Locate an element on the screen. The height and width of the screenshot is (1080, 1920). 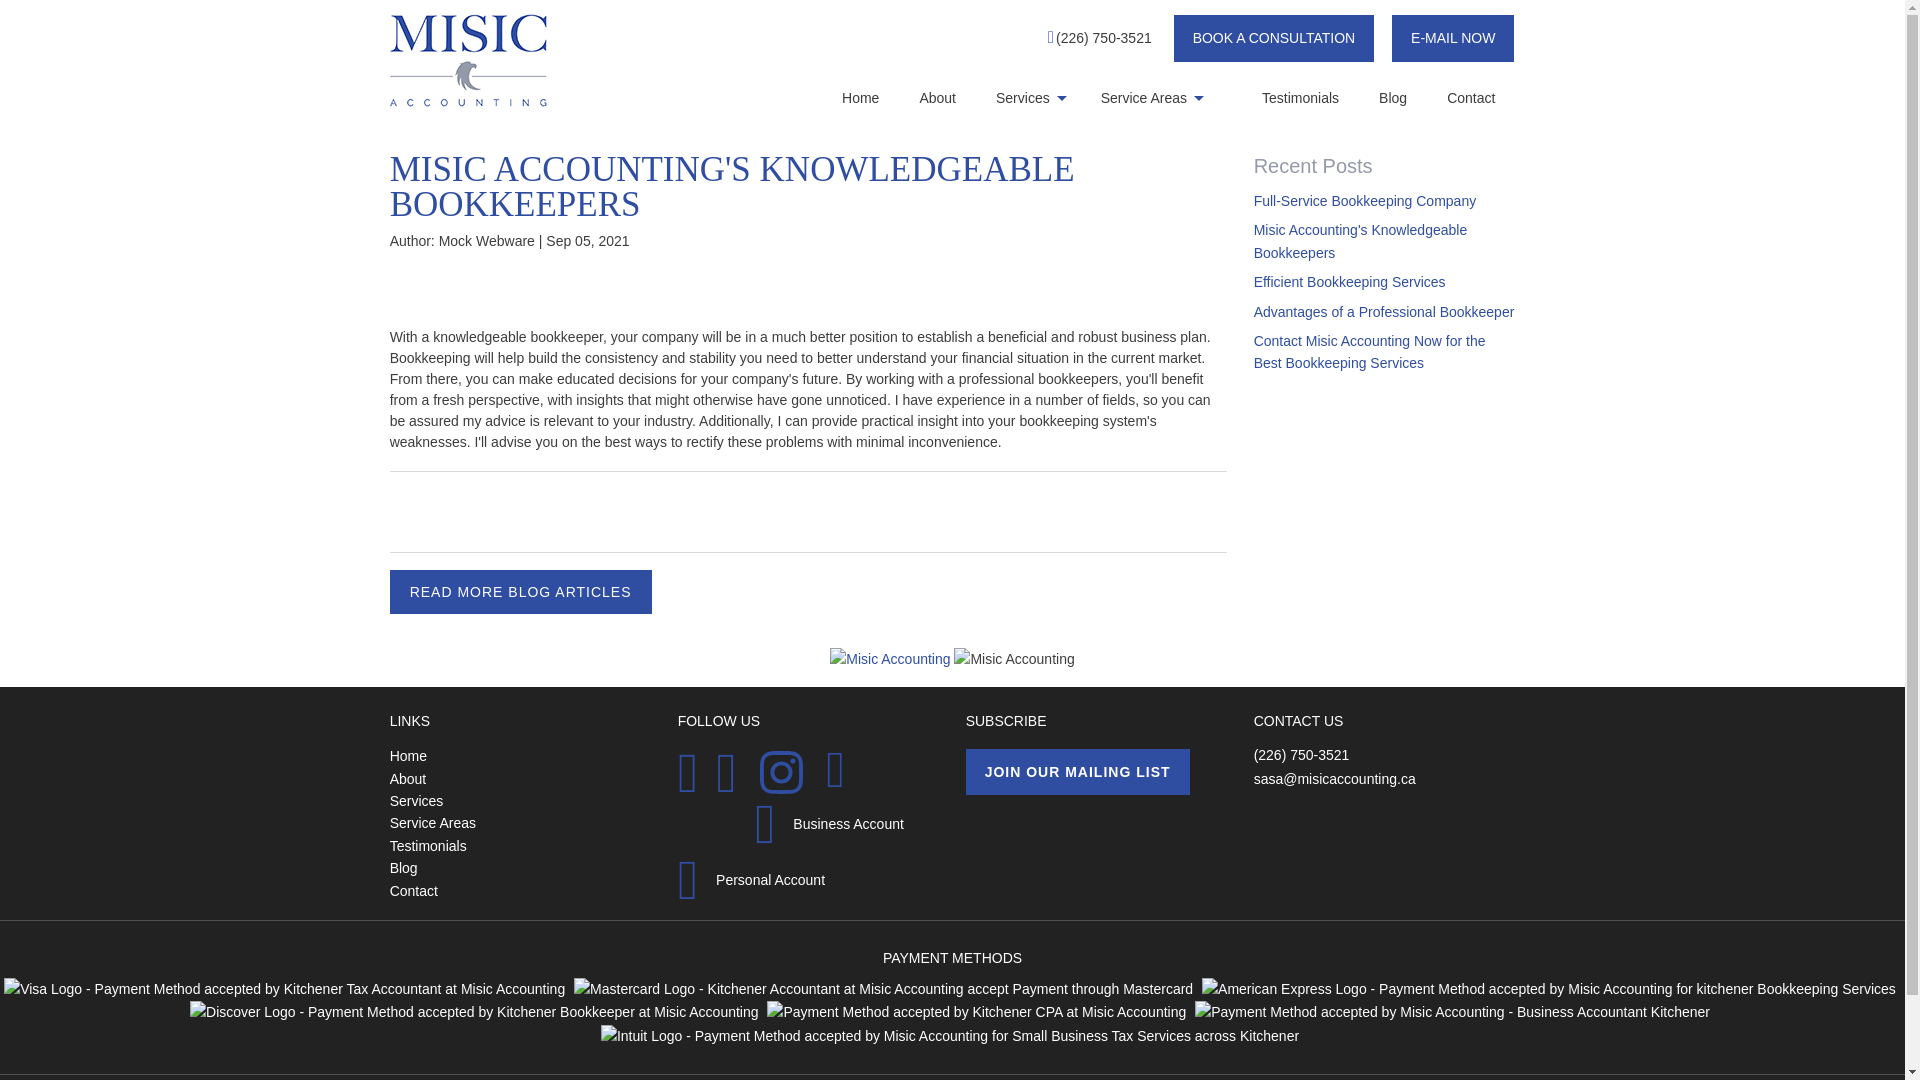
Home is located at coordinates (880, 98).